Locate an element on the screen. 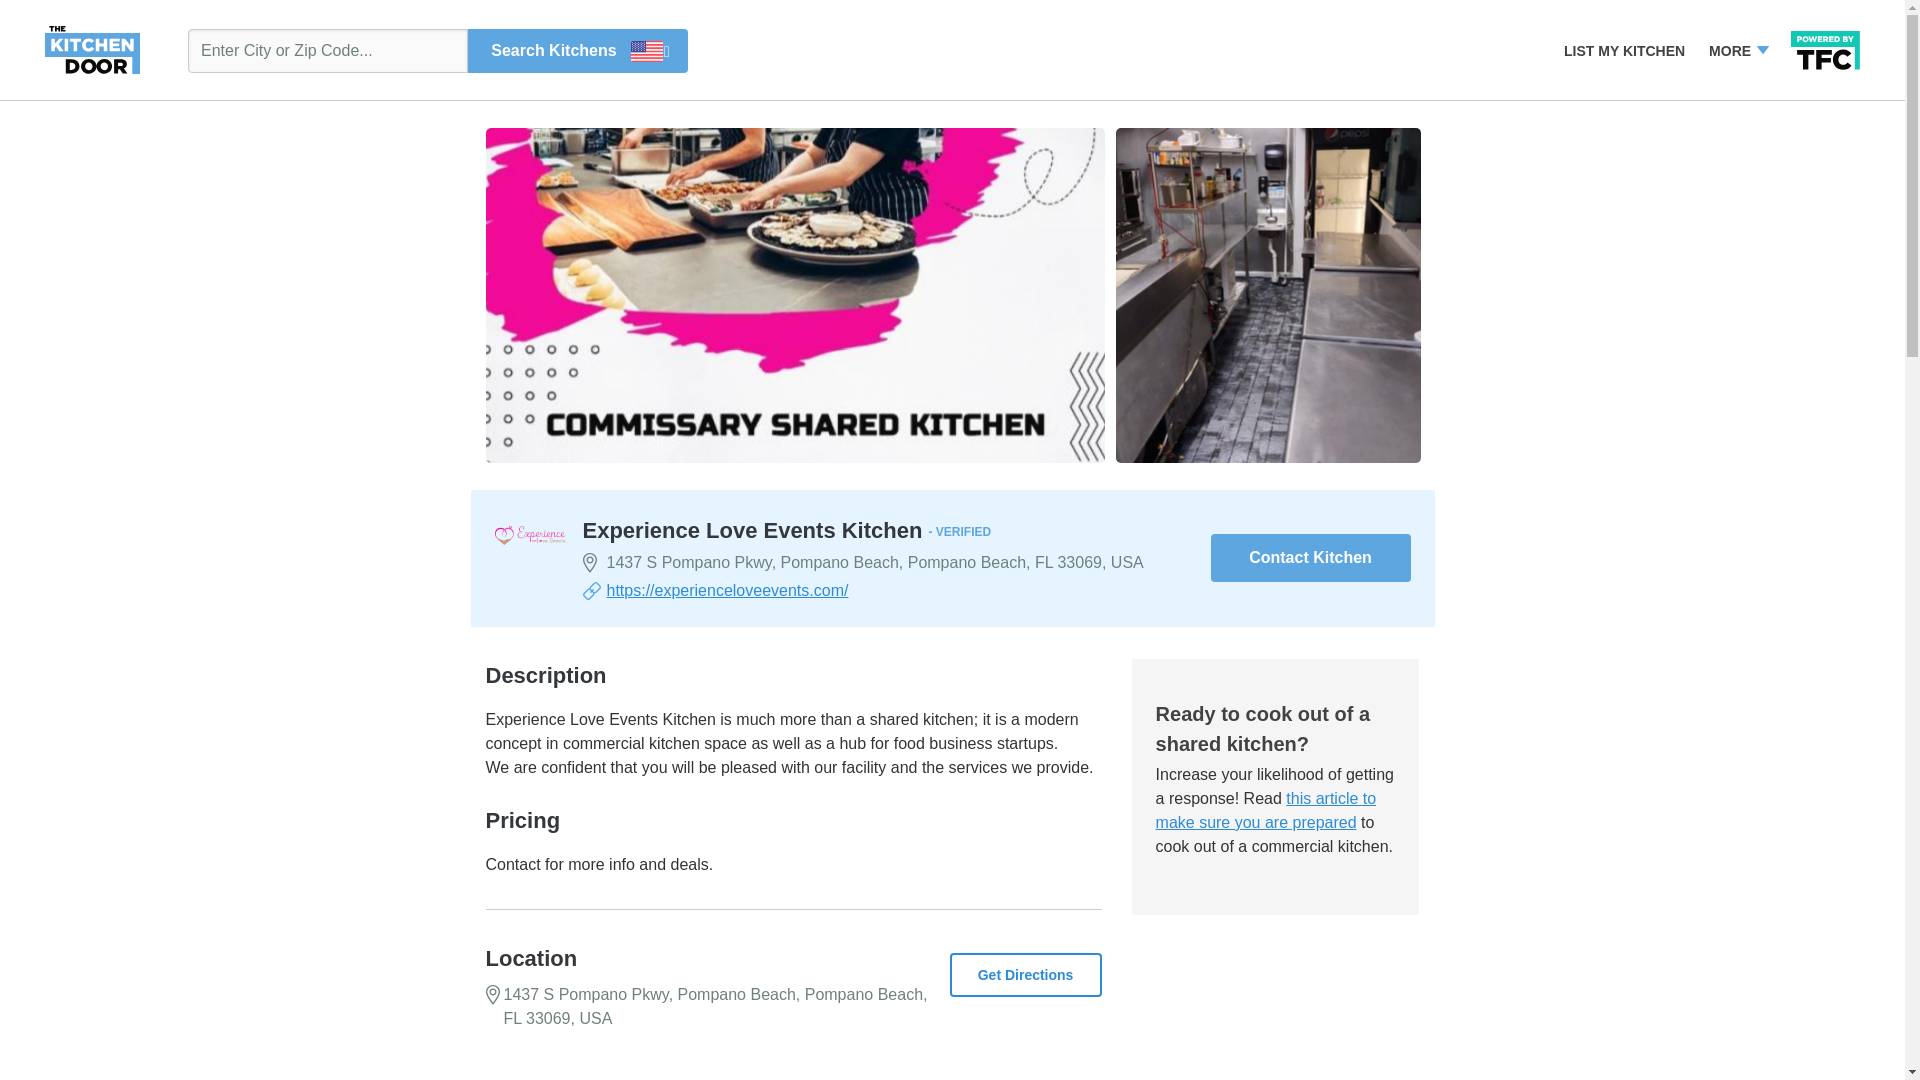  The Kitchen Door is located at coordinates (92, 48).